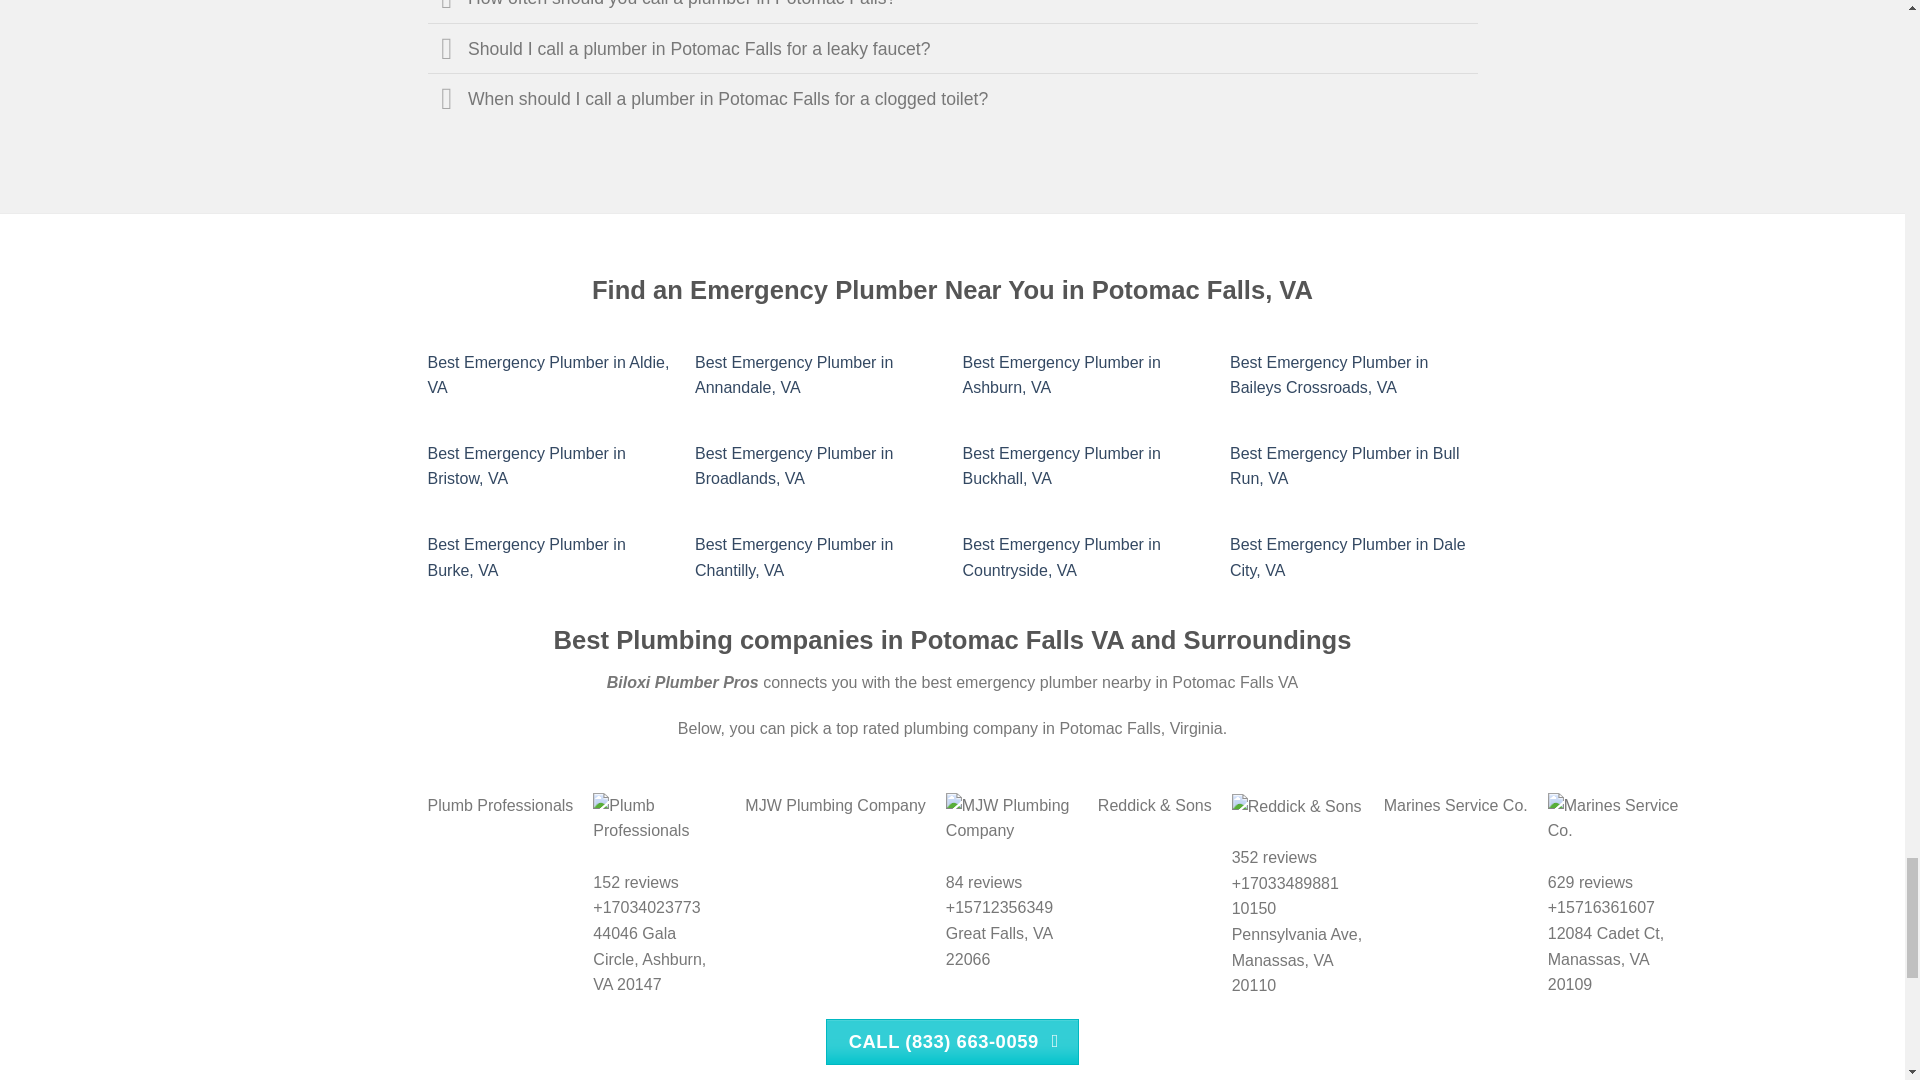  What do you see at coordinates (526, 466) in the screenshot?
I see `Best Emergency Plumber in Bristow, VA` at bounding box center [526, 466].